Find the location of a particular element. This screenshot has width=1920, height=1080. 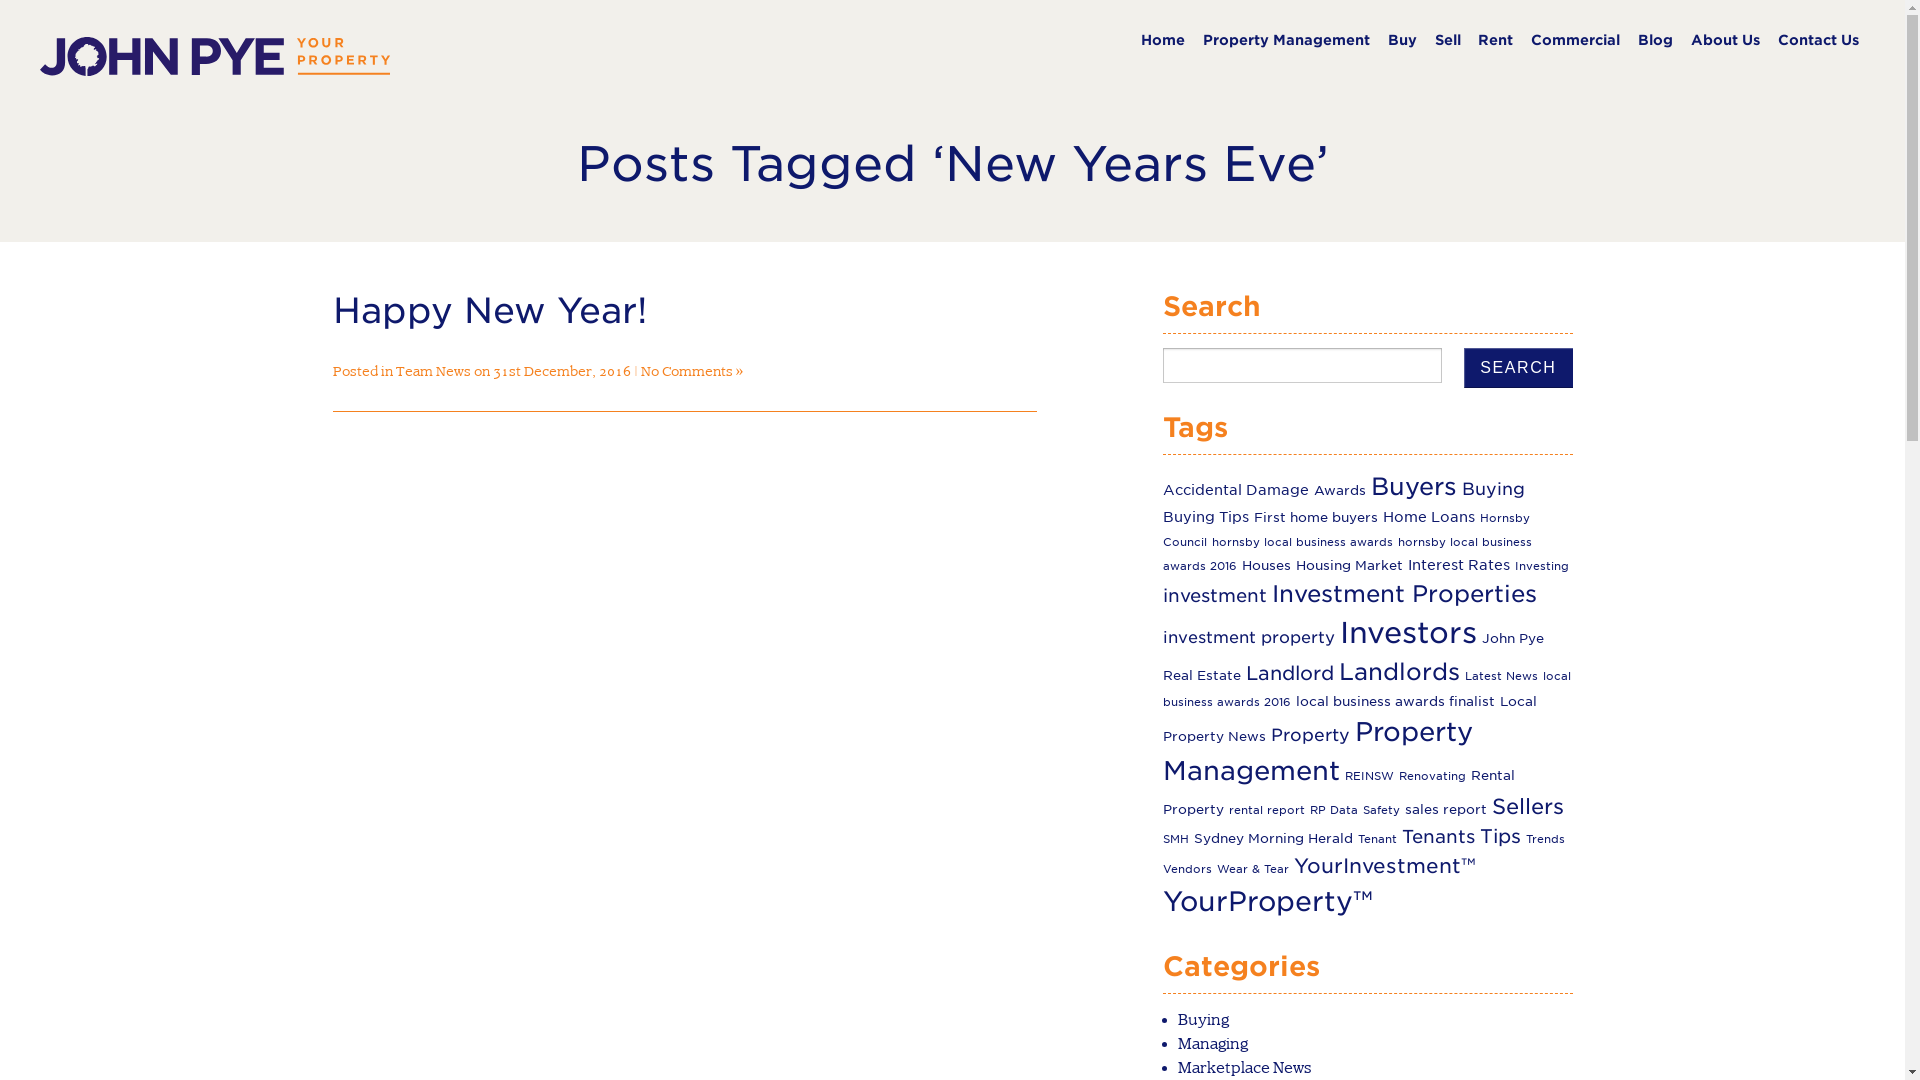

Tenant is located at coordinates (1378, 840).